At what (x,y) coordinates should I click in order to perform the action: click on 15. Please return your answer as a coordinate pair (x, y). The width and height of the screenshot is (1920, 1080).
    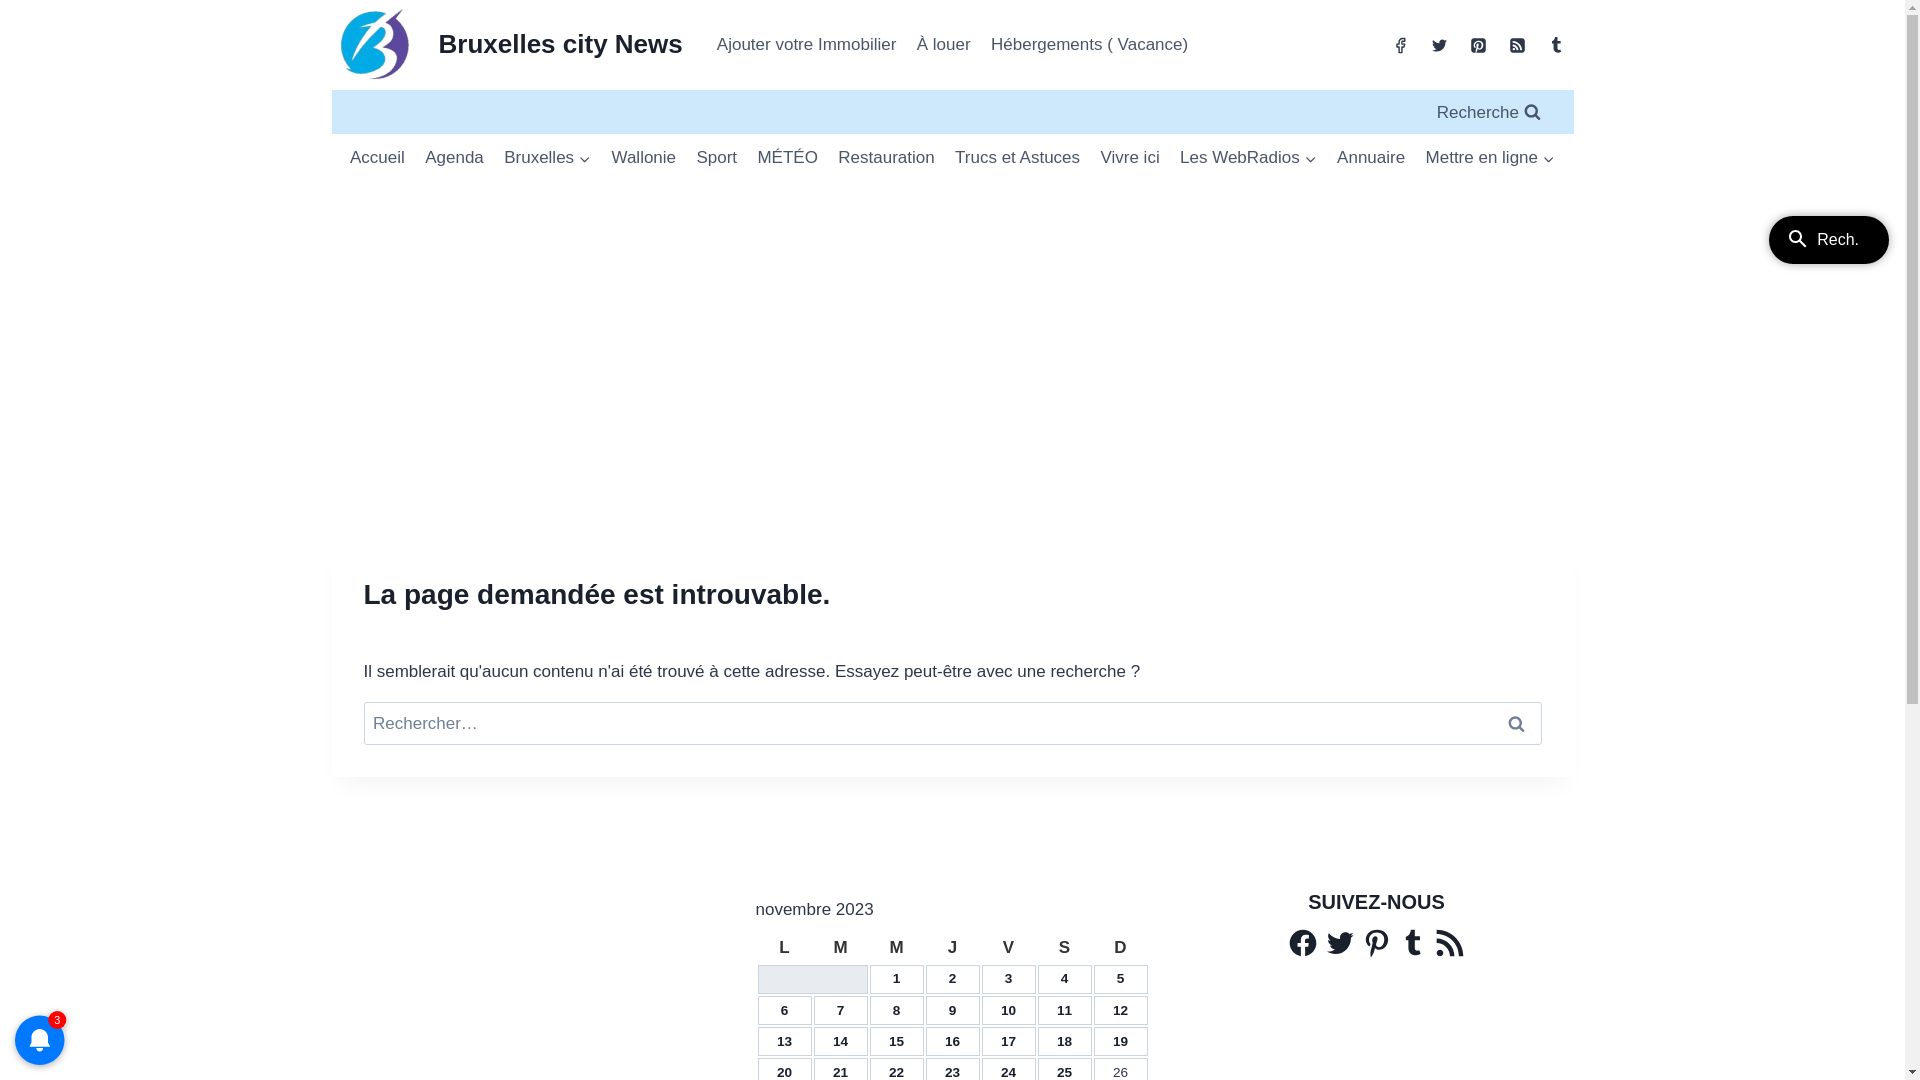
    Looking at the image, I should click on (896, 1042).